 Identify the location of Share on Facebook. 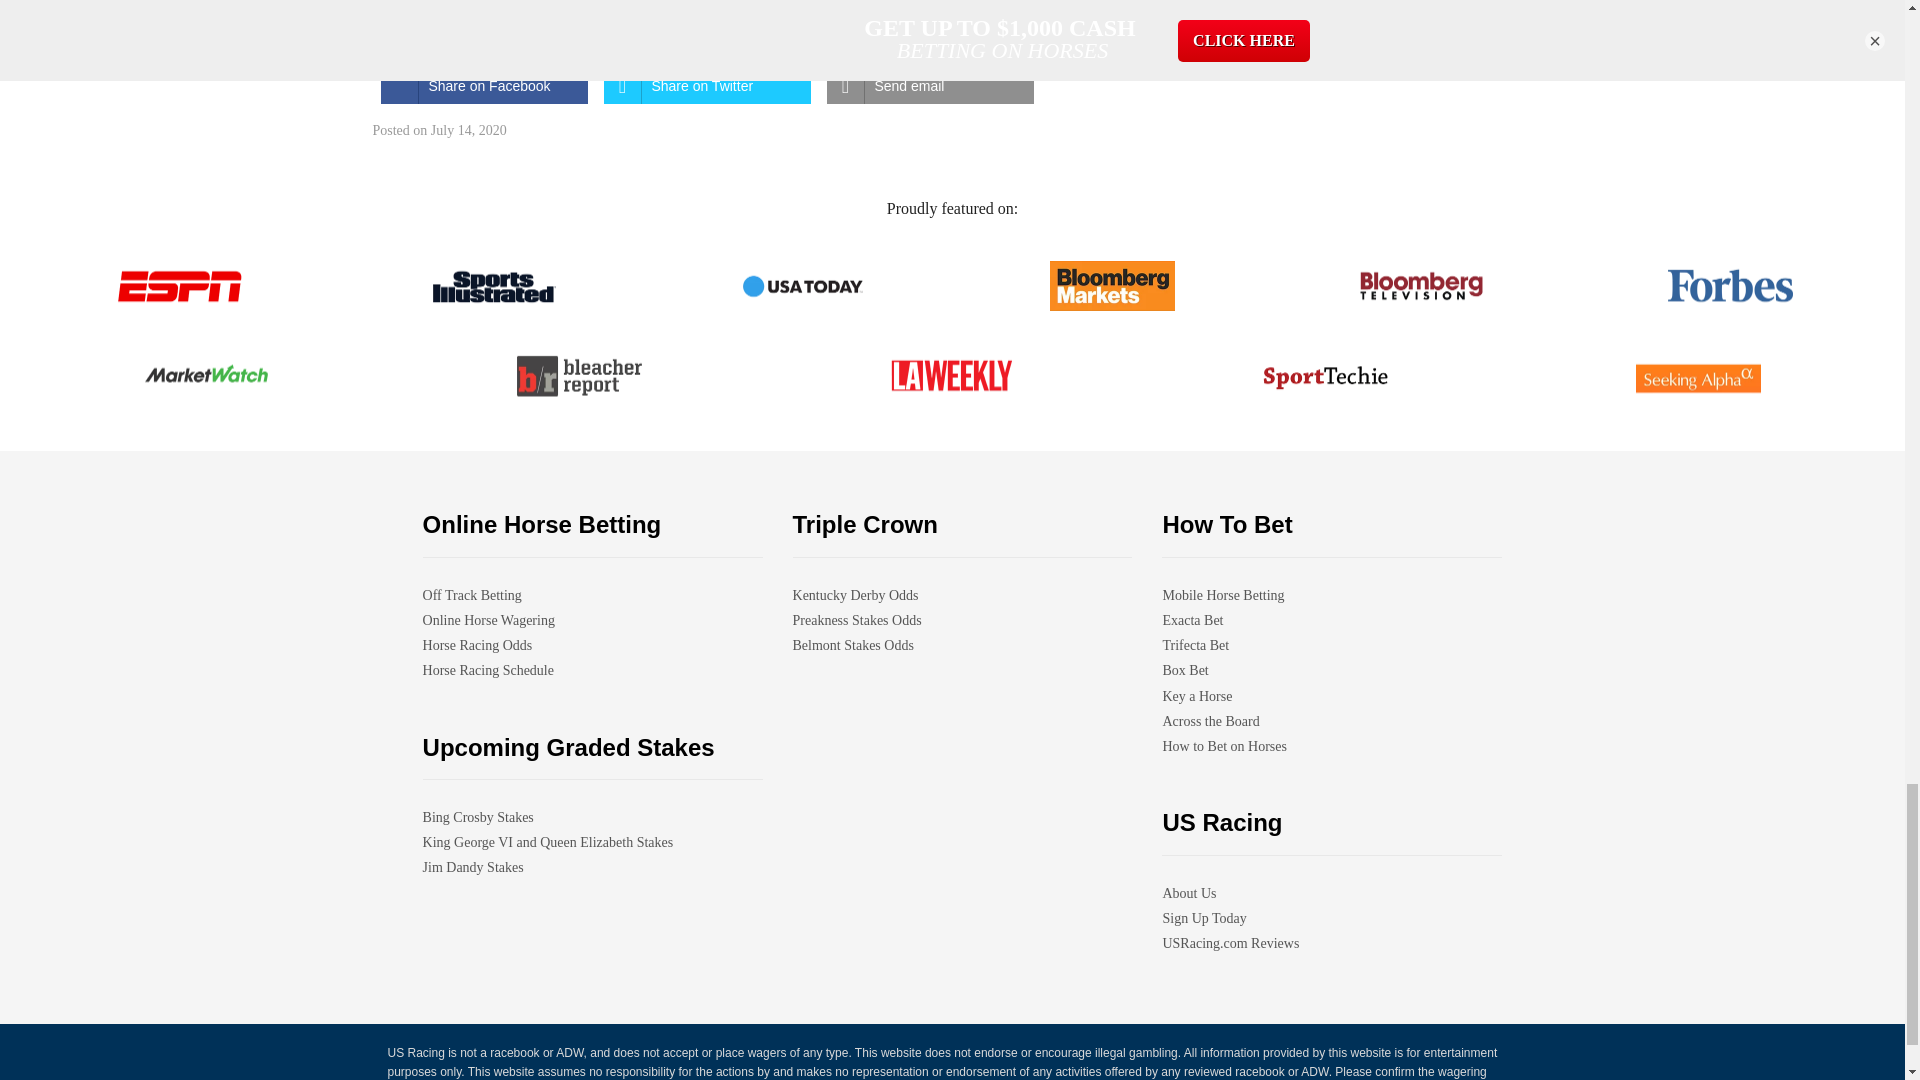
(484, 86).